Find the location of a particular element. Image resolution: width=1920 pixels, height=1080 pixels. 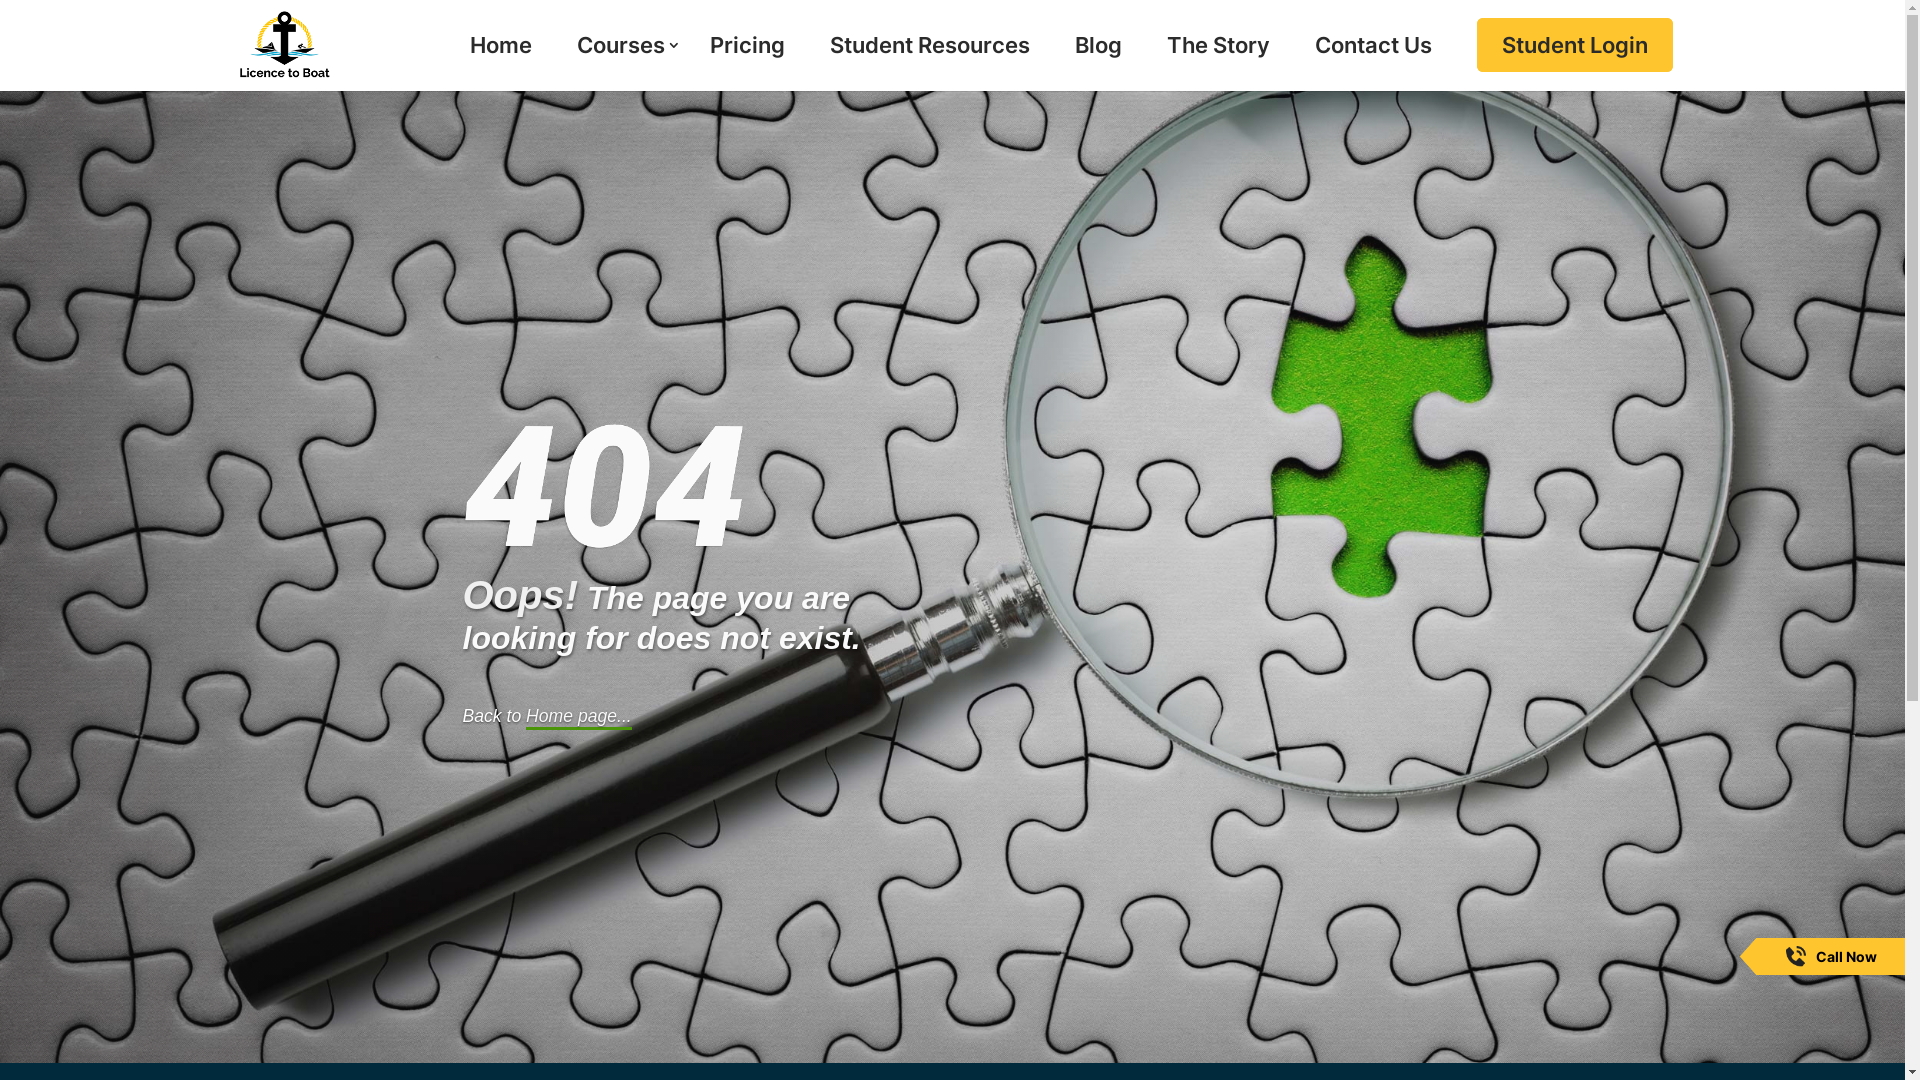

Contact Us is located at coordinates (1372, 63).